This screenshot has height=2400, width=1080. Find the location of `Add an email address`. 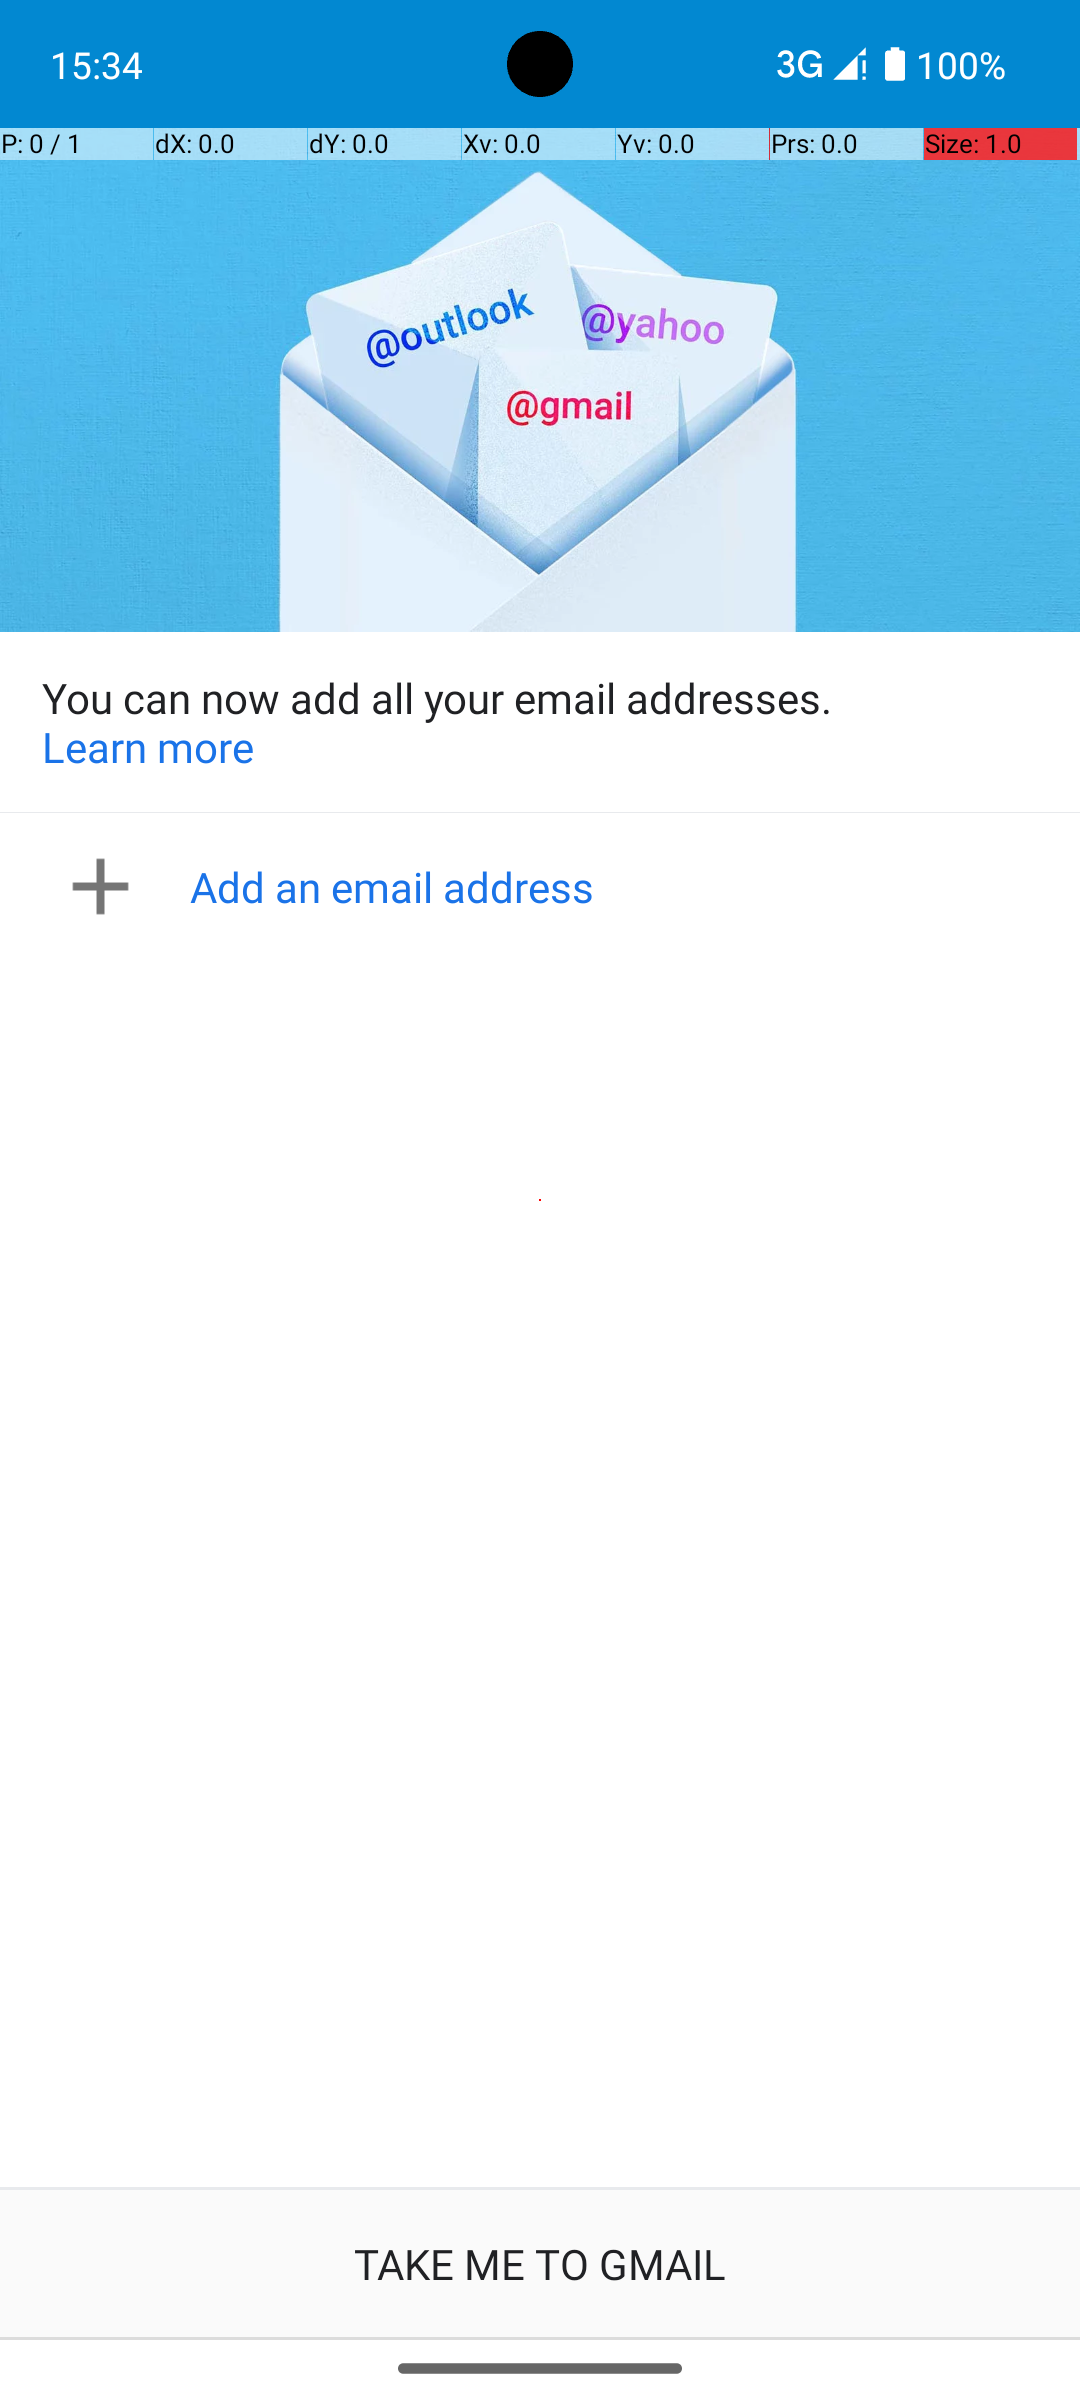

Add an email address is located at coordinates (546, 886).